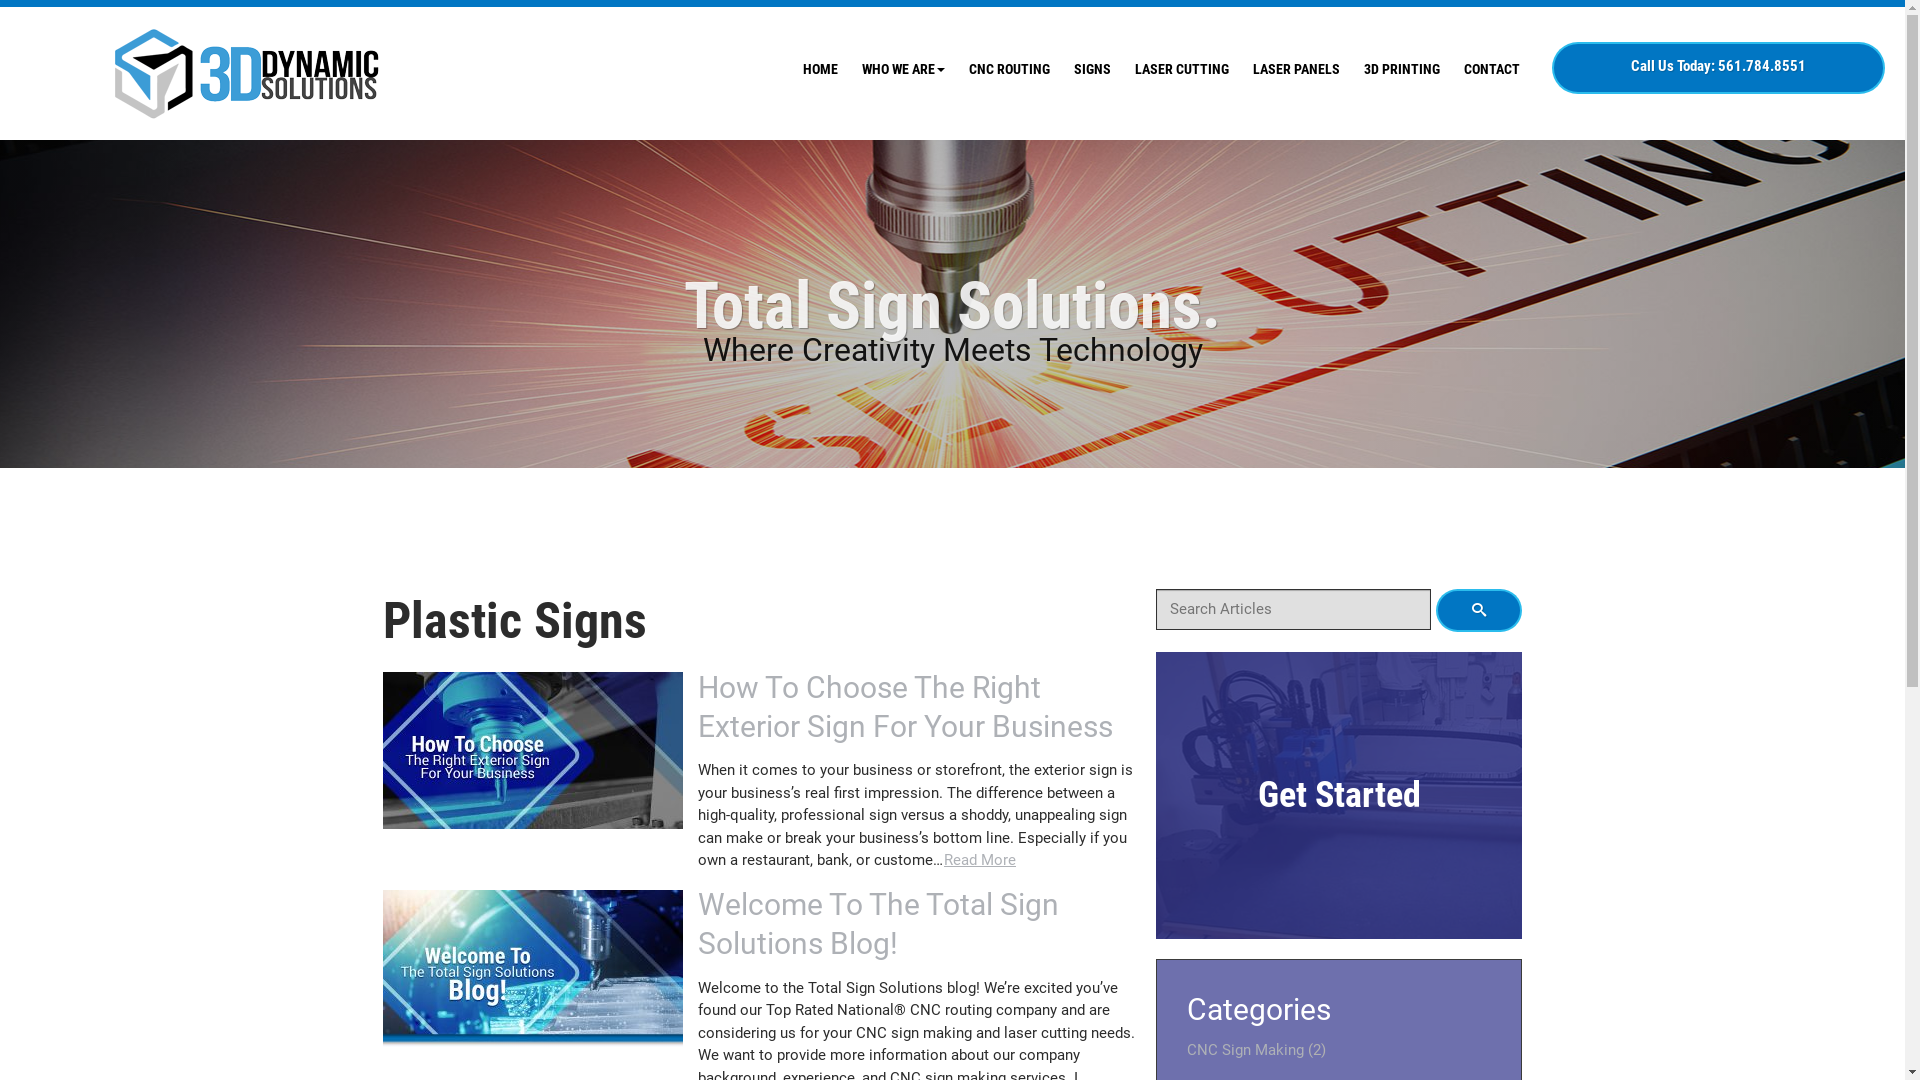  Describe the element at coordinates (904, 70) in the screenshot. I see `WHO WE ARE` at that location.